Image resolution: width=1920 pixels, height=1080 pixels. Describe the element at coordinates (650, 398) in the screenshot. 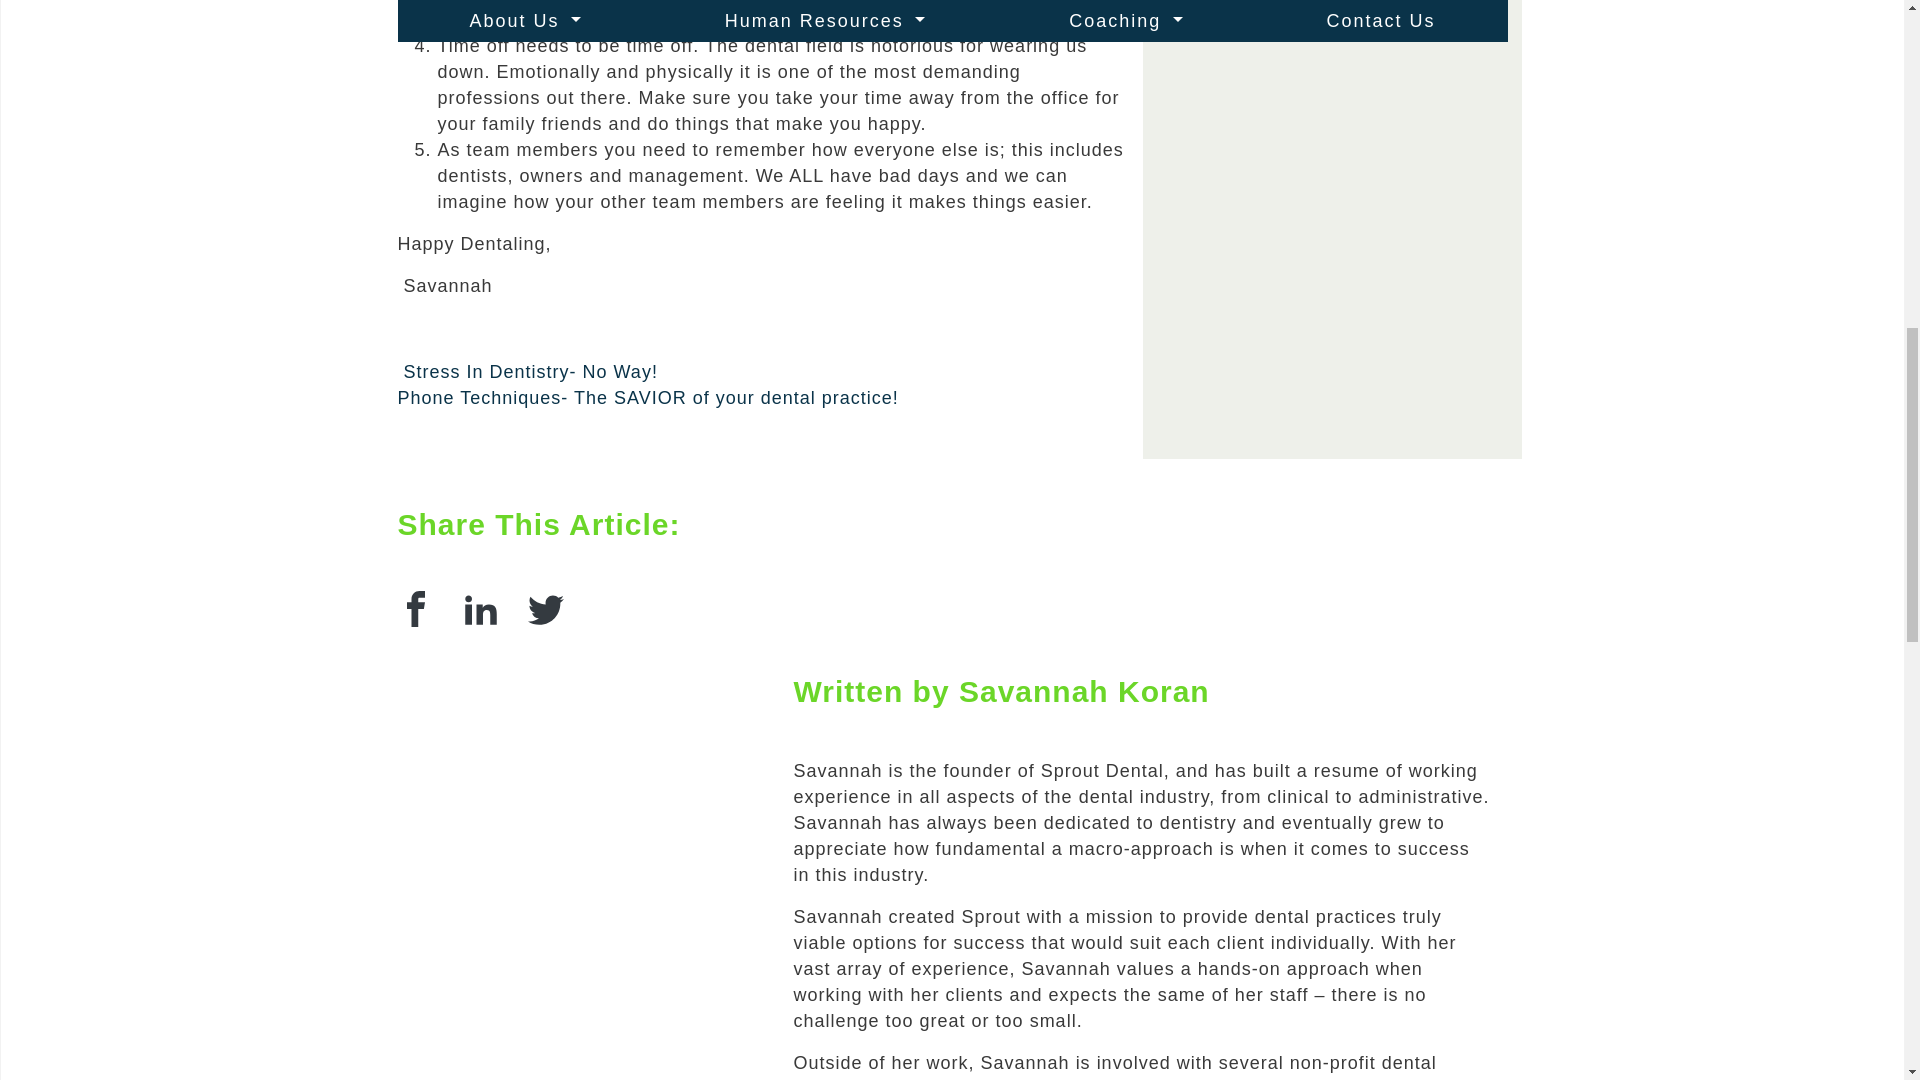

I see `Phone Techniques- The SAVIOR of your dental practice! ` at that location.